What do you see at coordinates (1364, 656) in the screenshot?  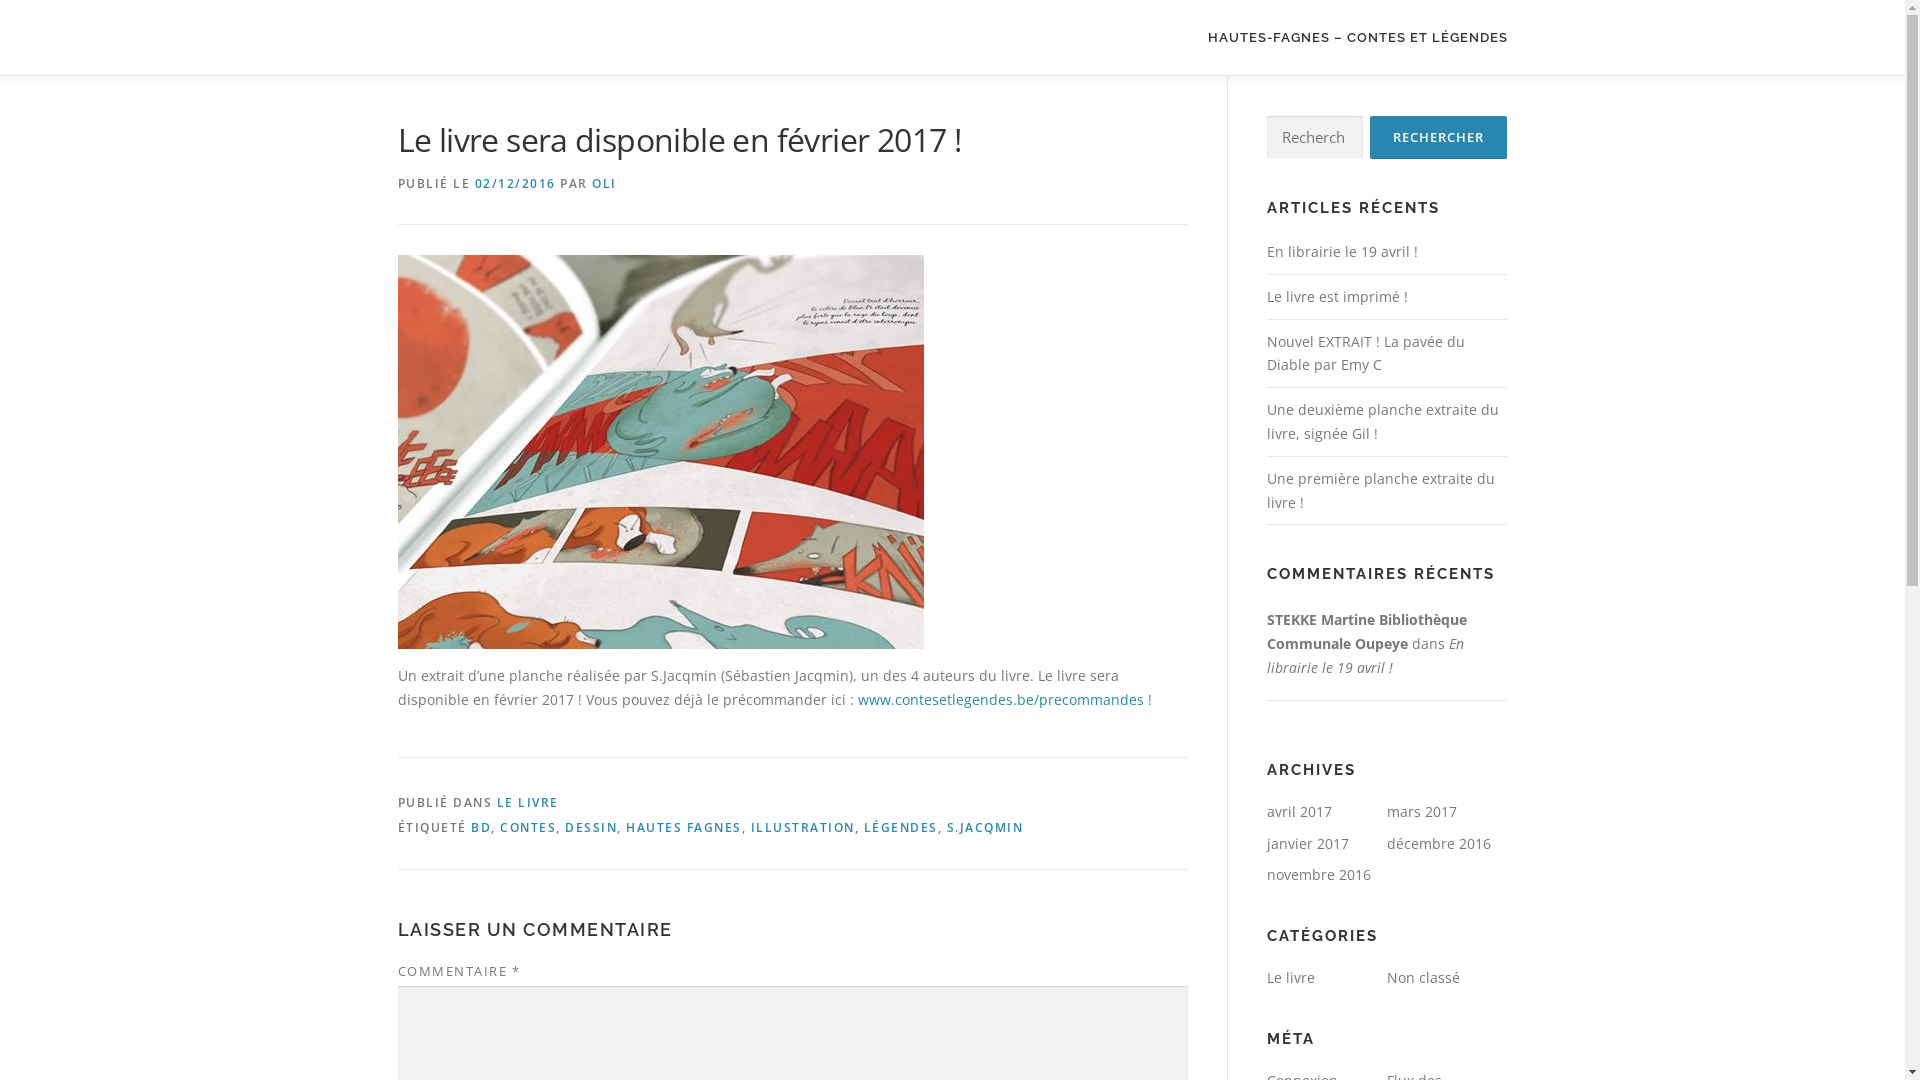 I see `En librairie le 19 avril !` at bounding box center [1364, 656].